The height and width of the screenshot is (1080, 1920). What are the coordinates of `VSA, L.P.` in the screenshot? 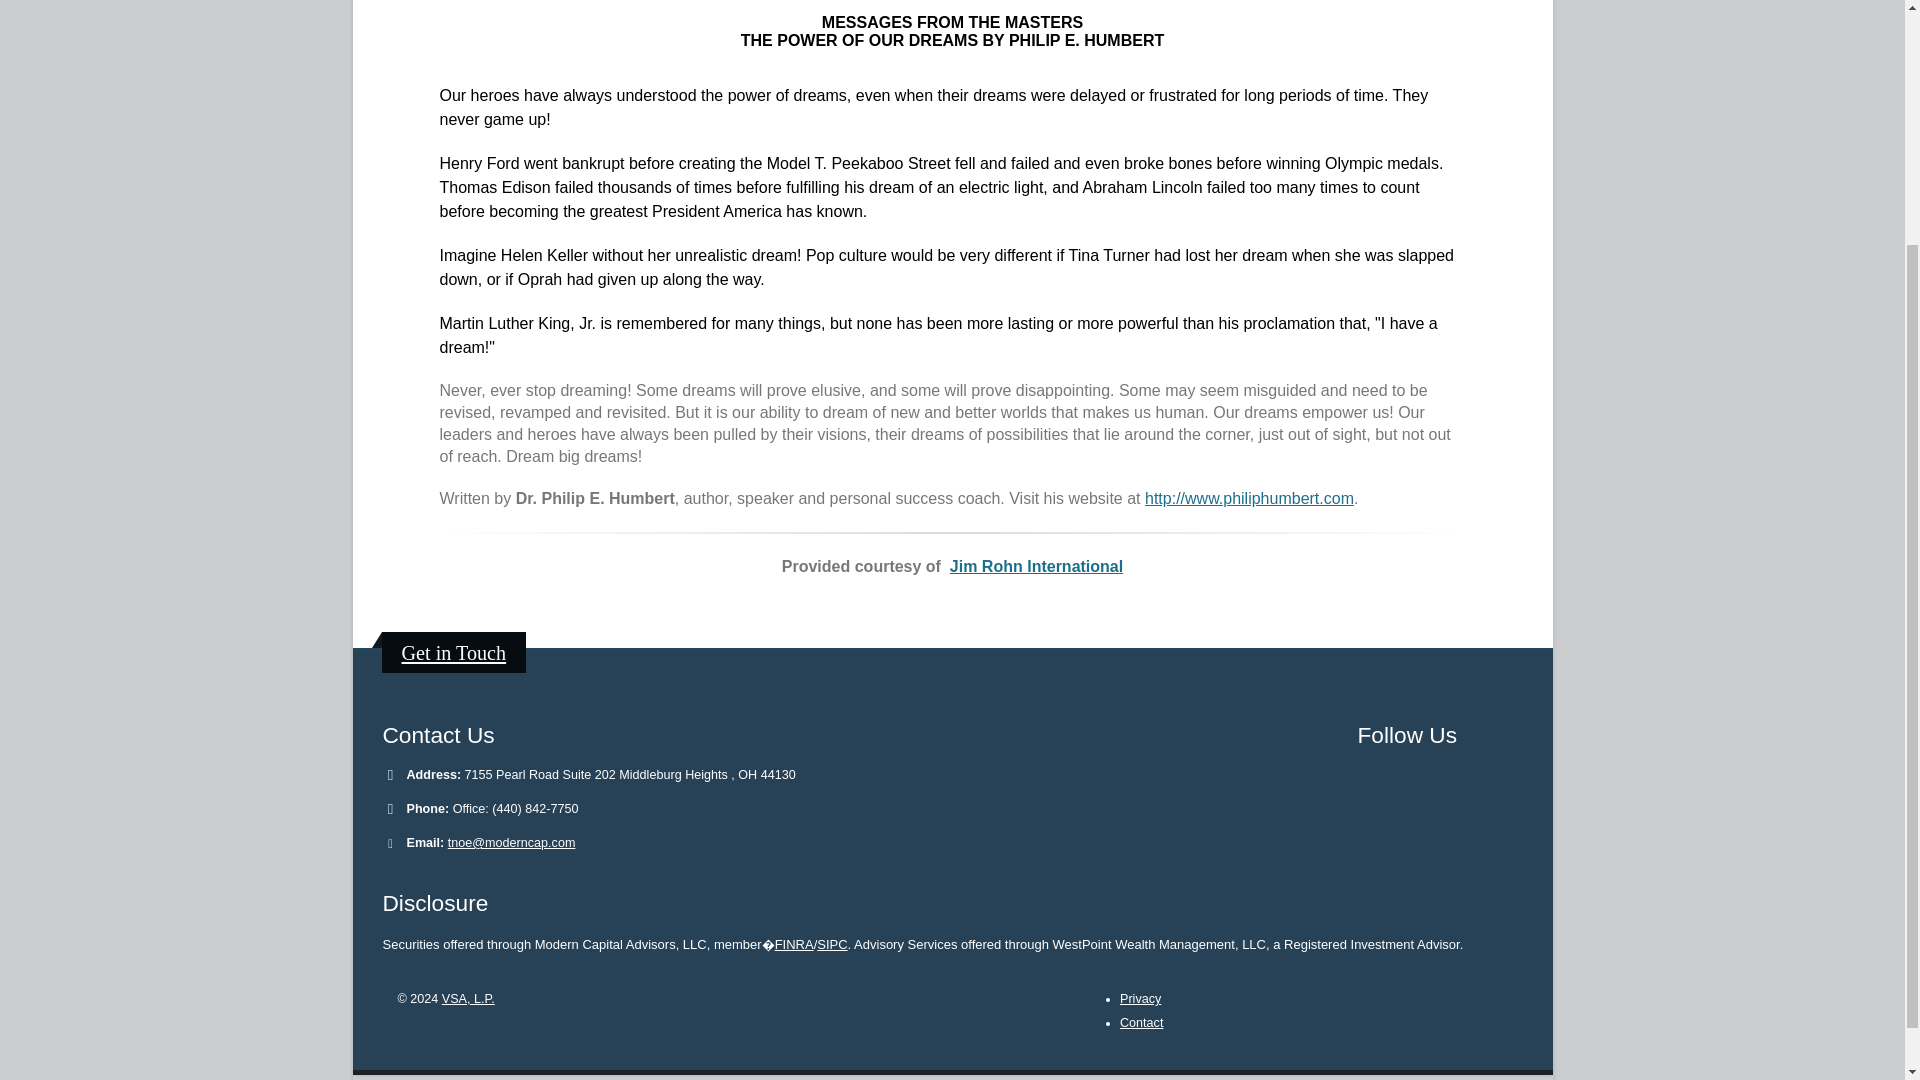 It's located at (468, 998).